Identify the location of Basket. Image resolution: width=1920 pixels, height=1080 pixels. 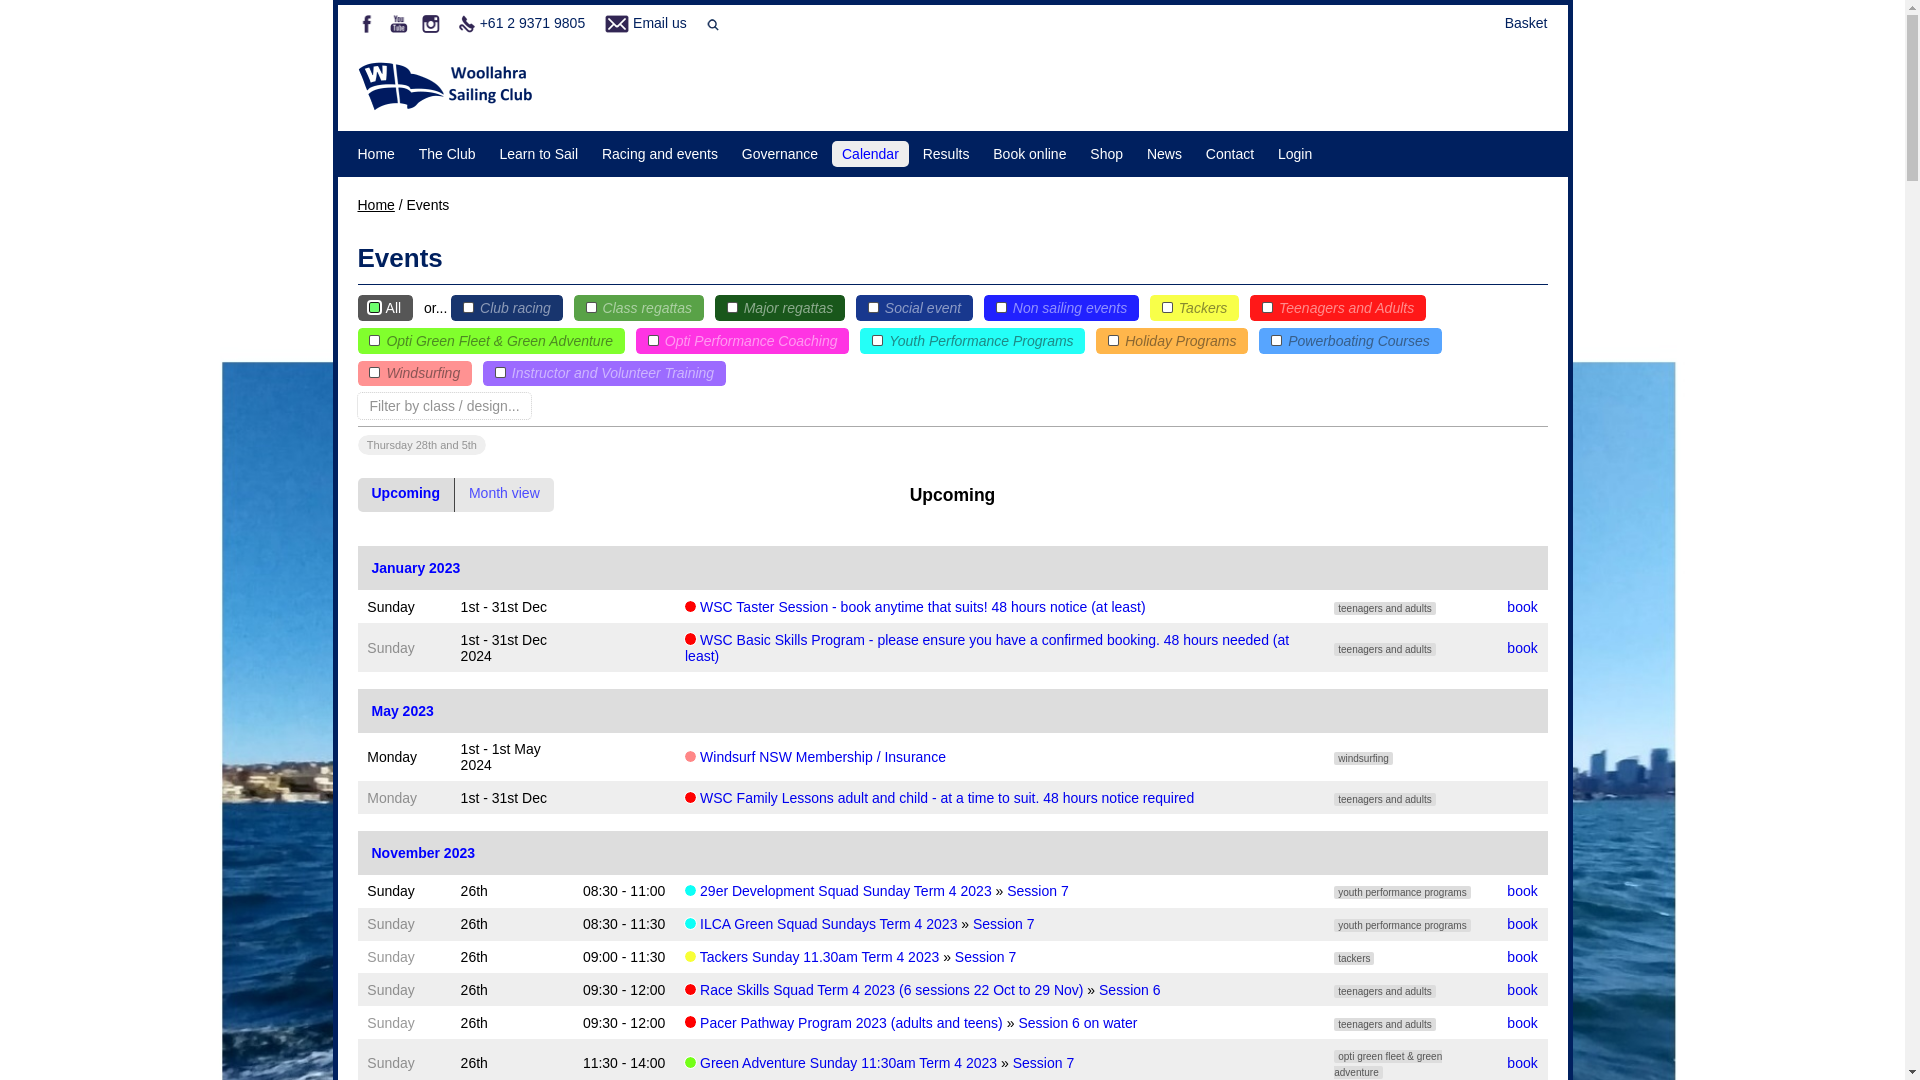
(1526, 23).